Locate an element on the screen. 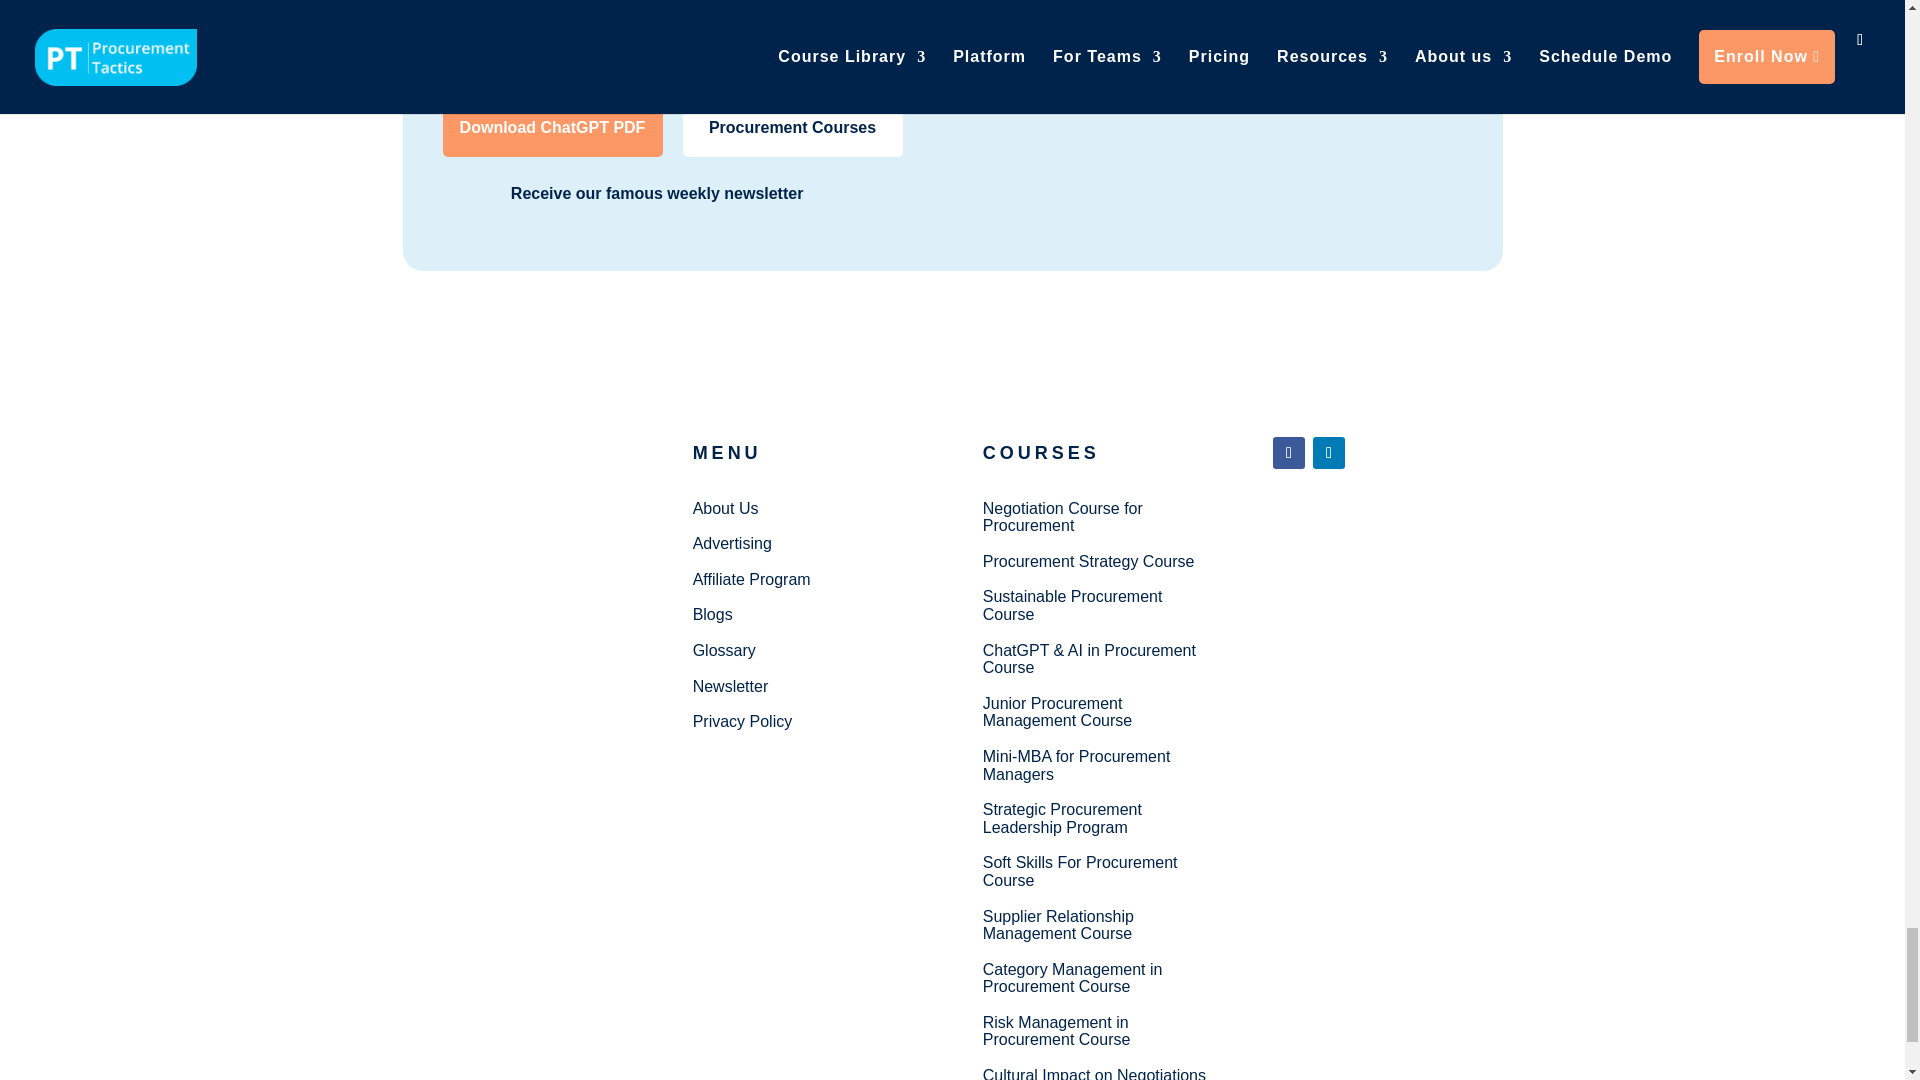 The image size is (1920, 1080). Follow on LinkedIn is located at coordinates (1329, 452).